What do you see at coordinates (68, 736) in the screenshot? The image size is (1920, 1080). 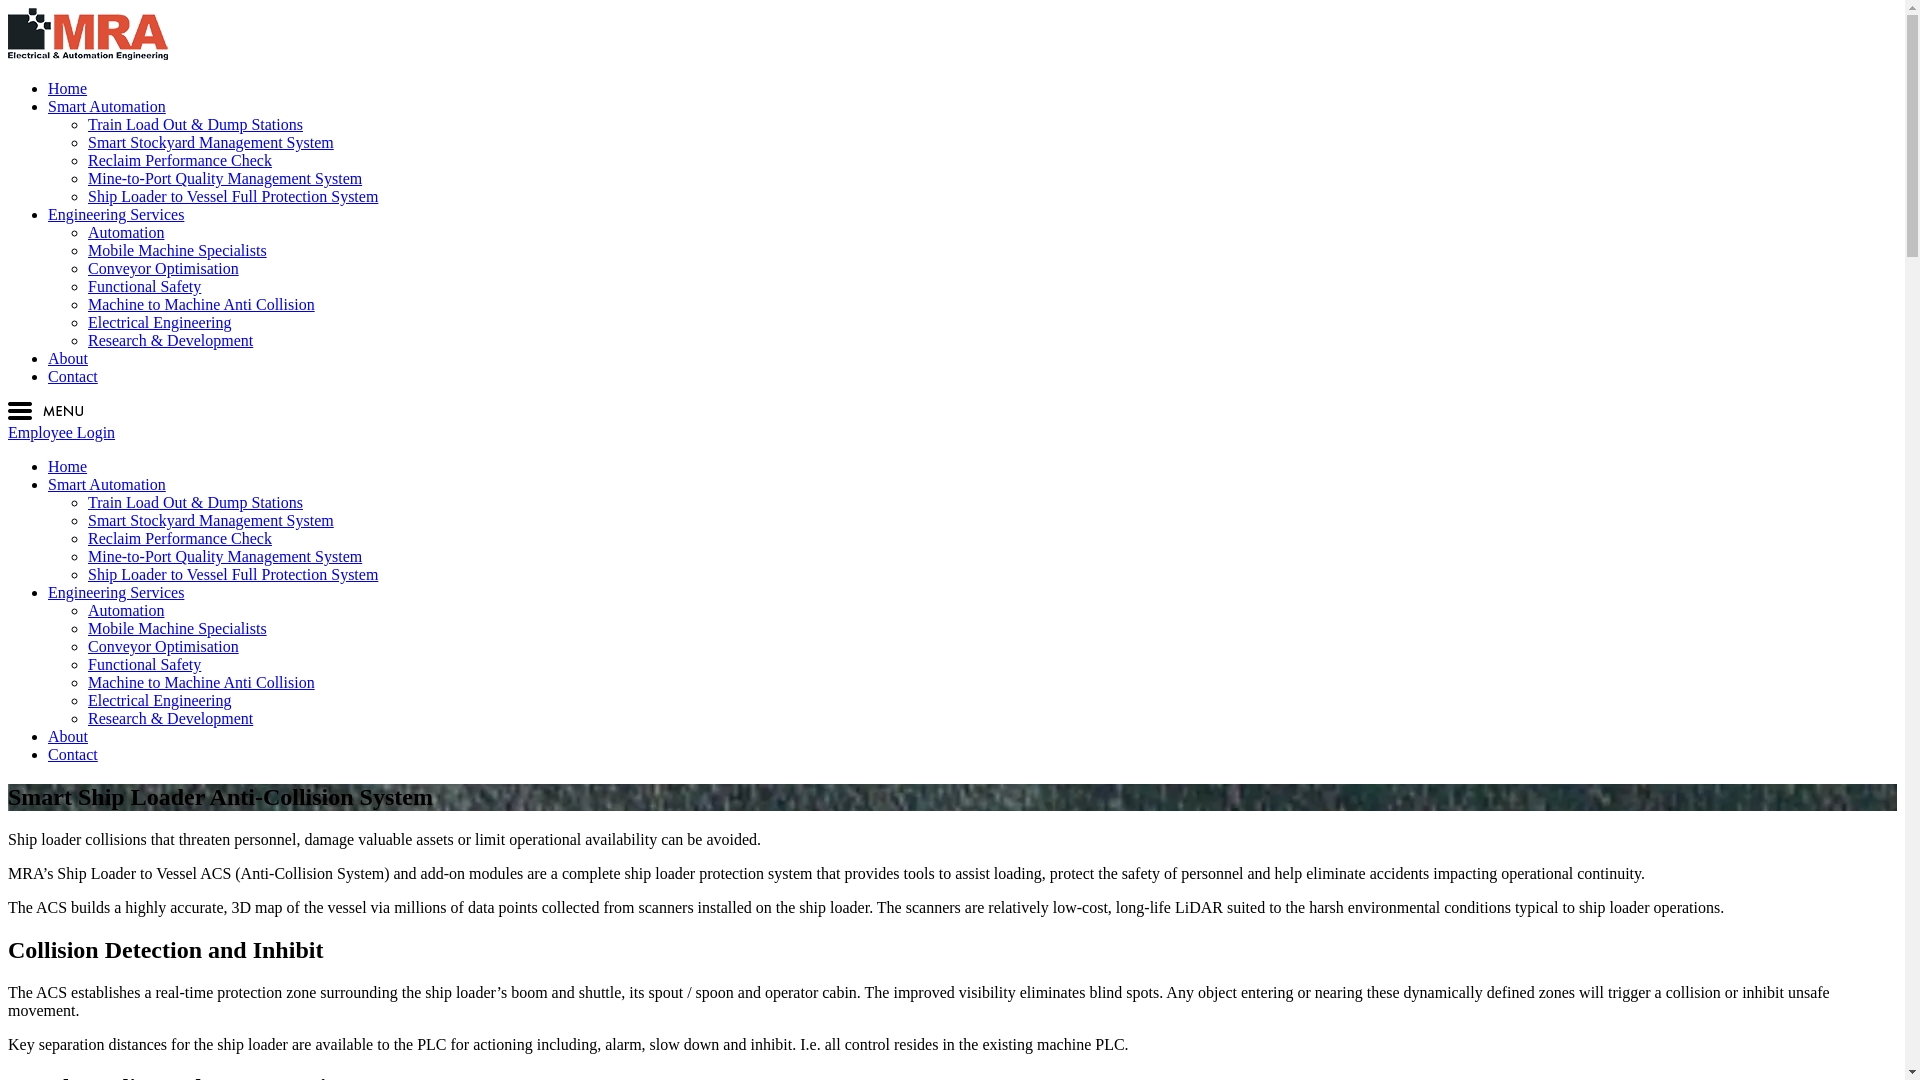 I see `About` at bounding box center [68, 736].